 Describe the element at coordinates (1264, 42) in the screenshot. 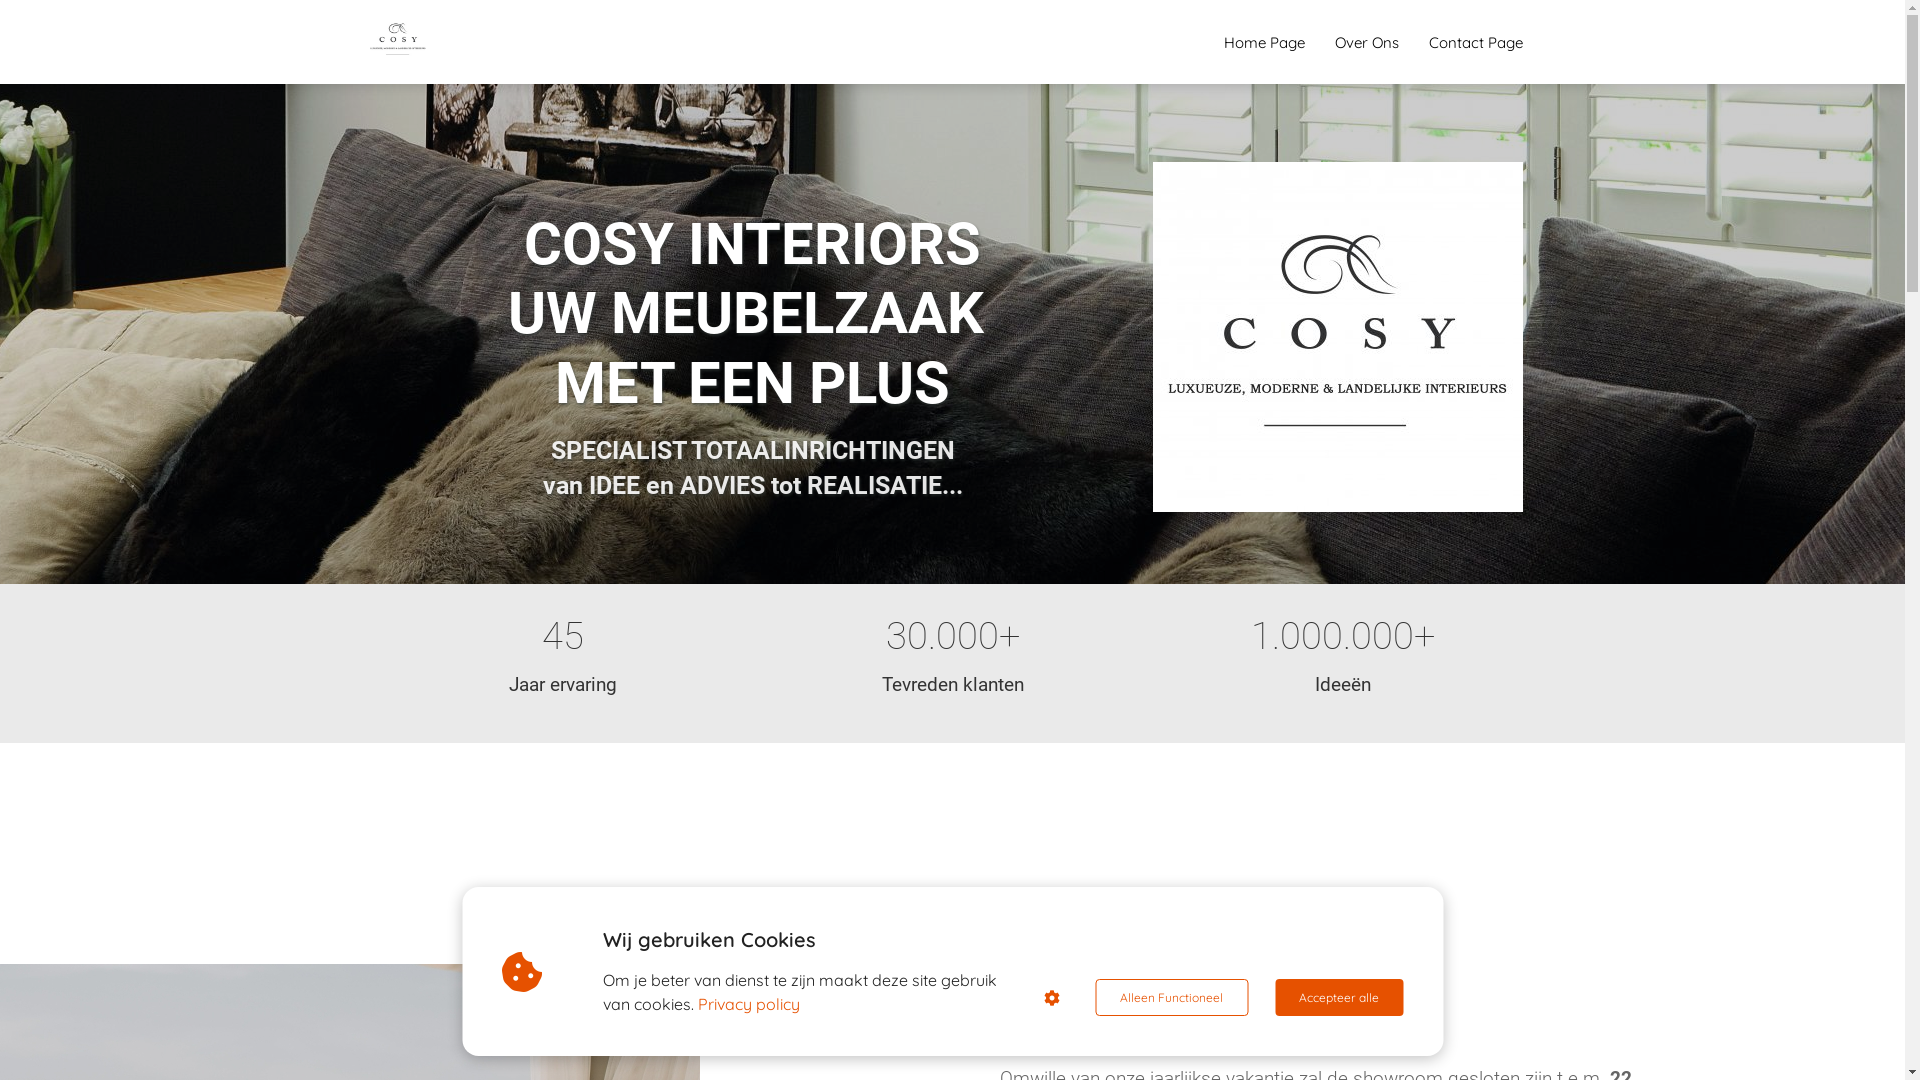

I see `Home Page` at that location.